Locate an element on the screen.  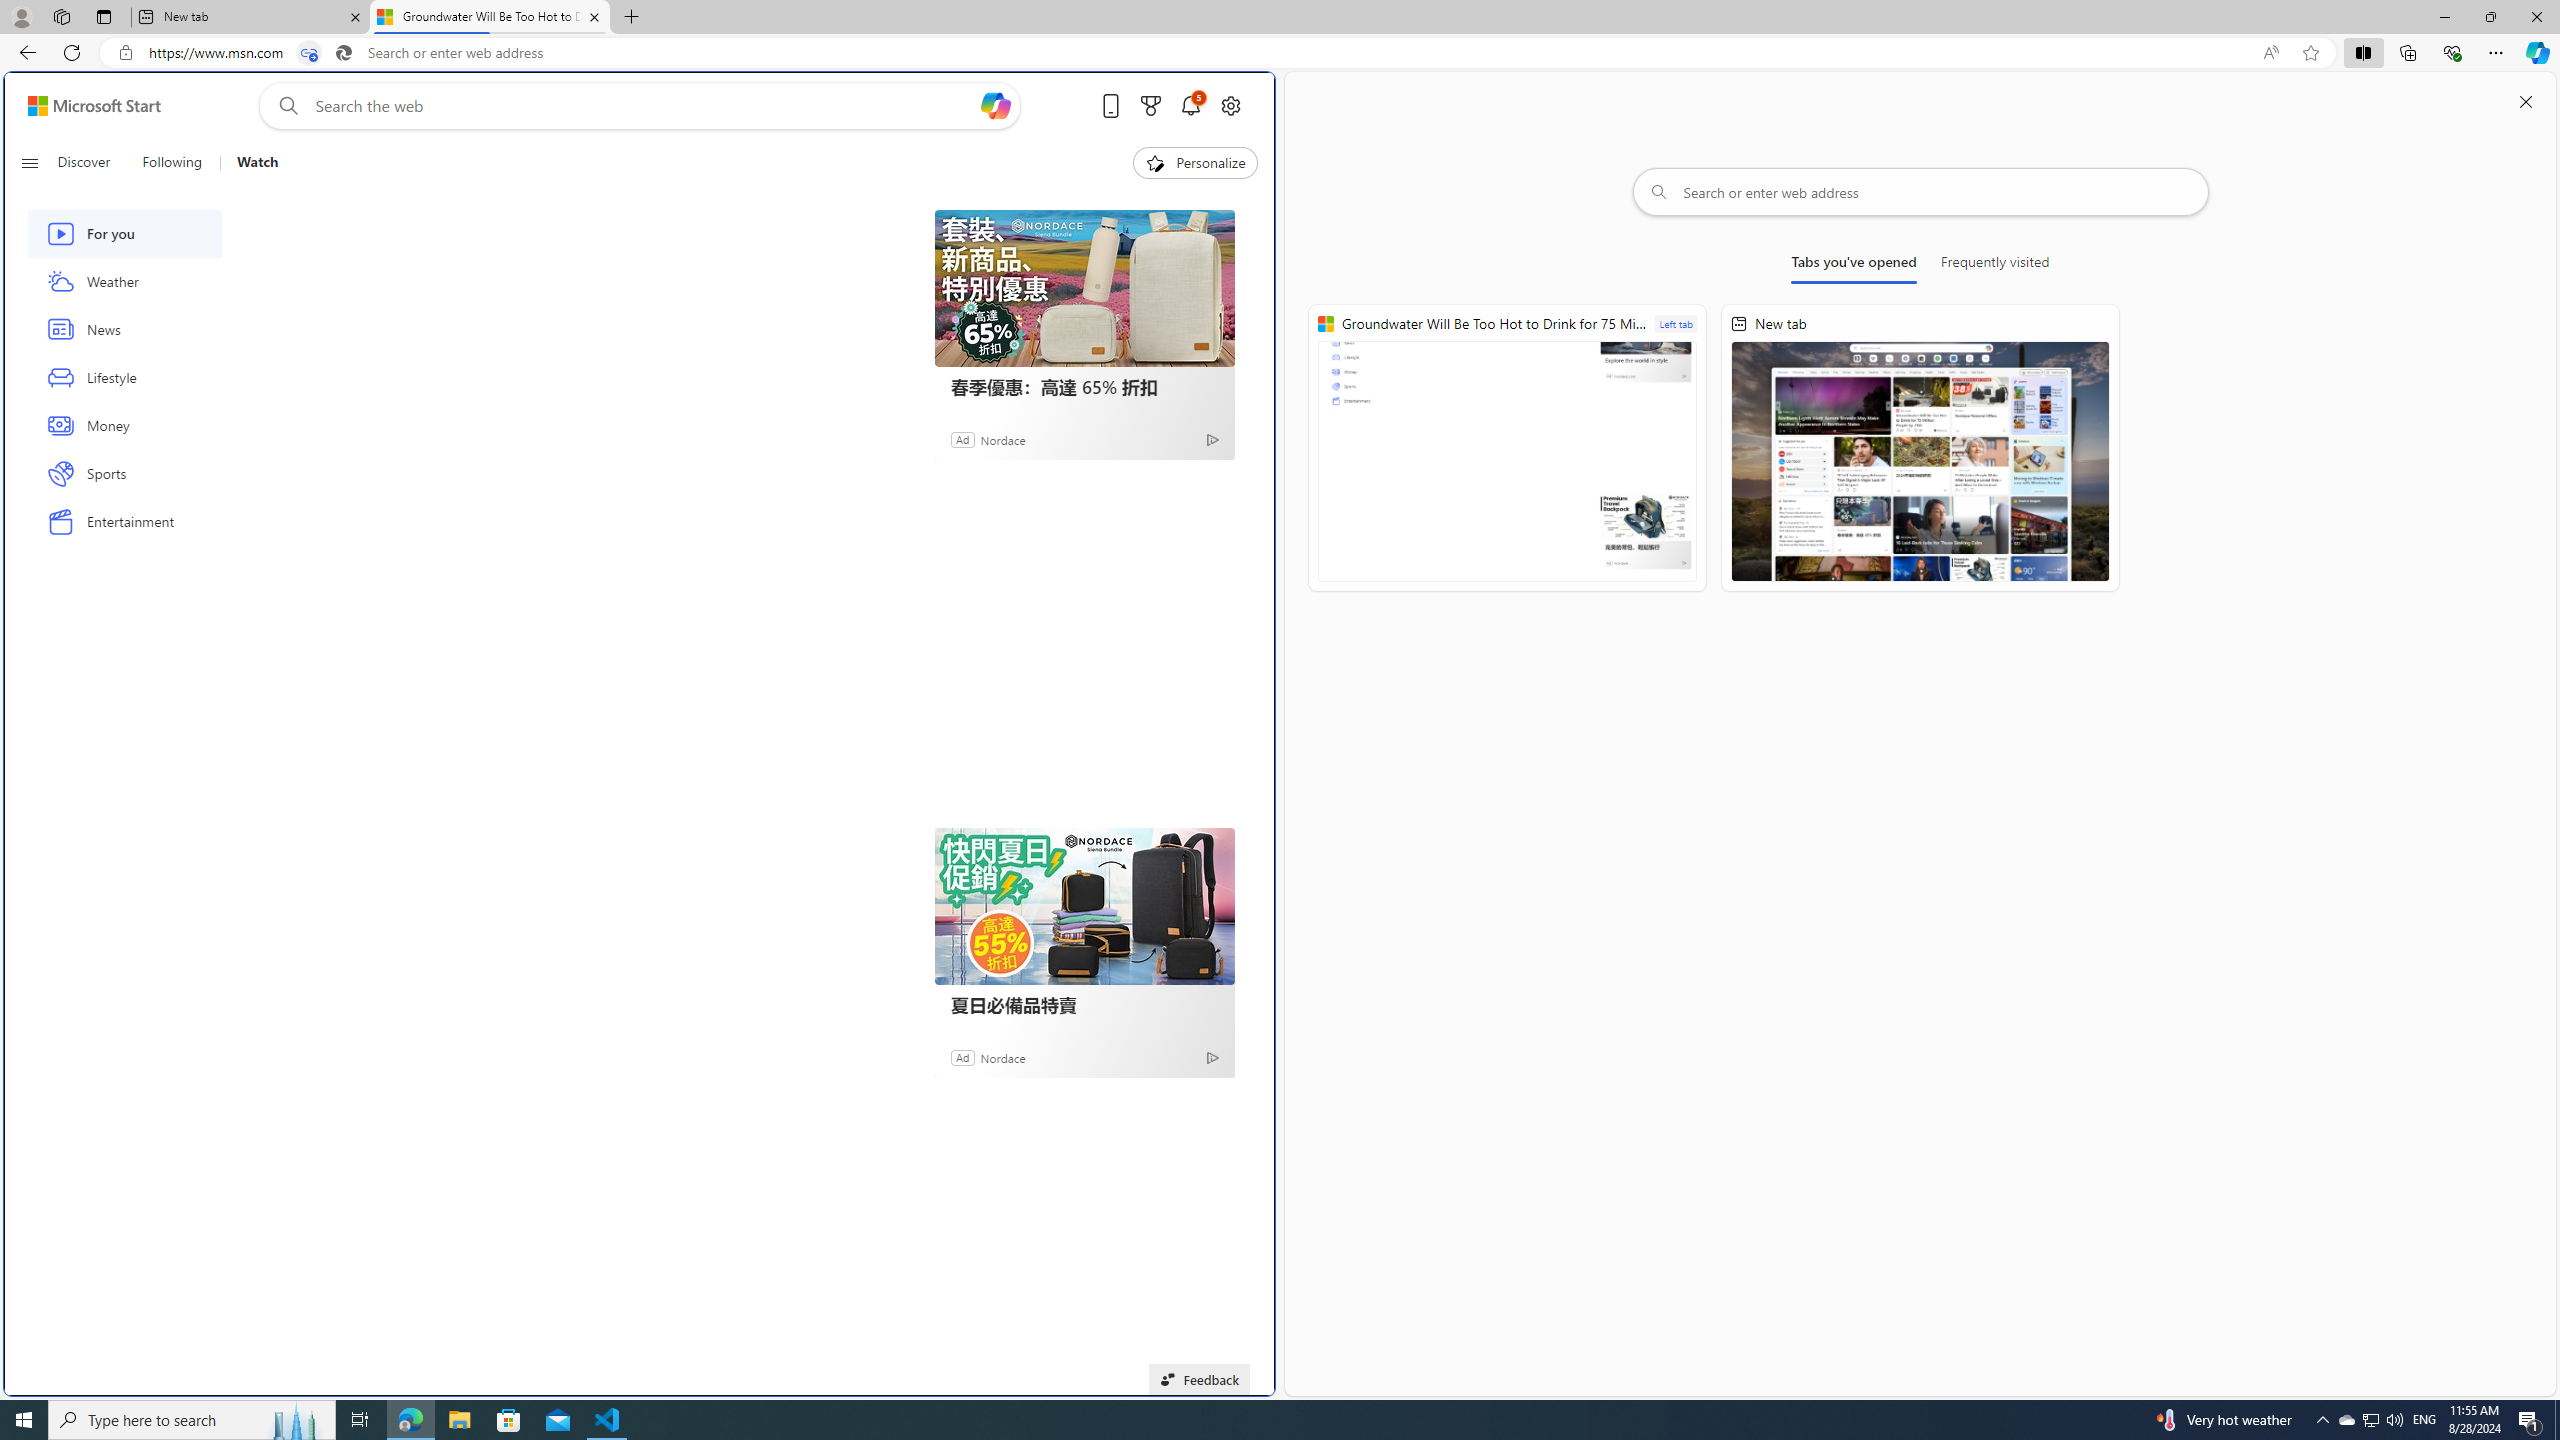
Open settings is located at coordinates (1230, 106).